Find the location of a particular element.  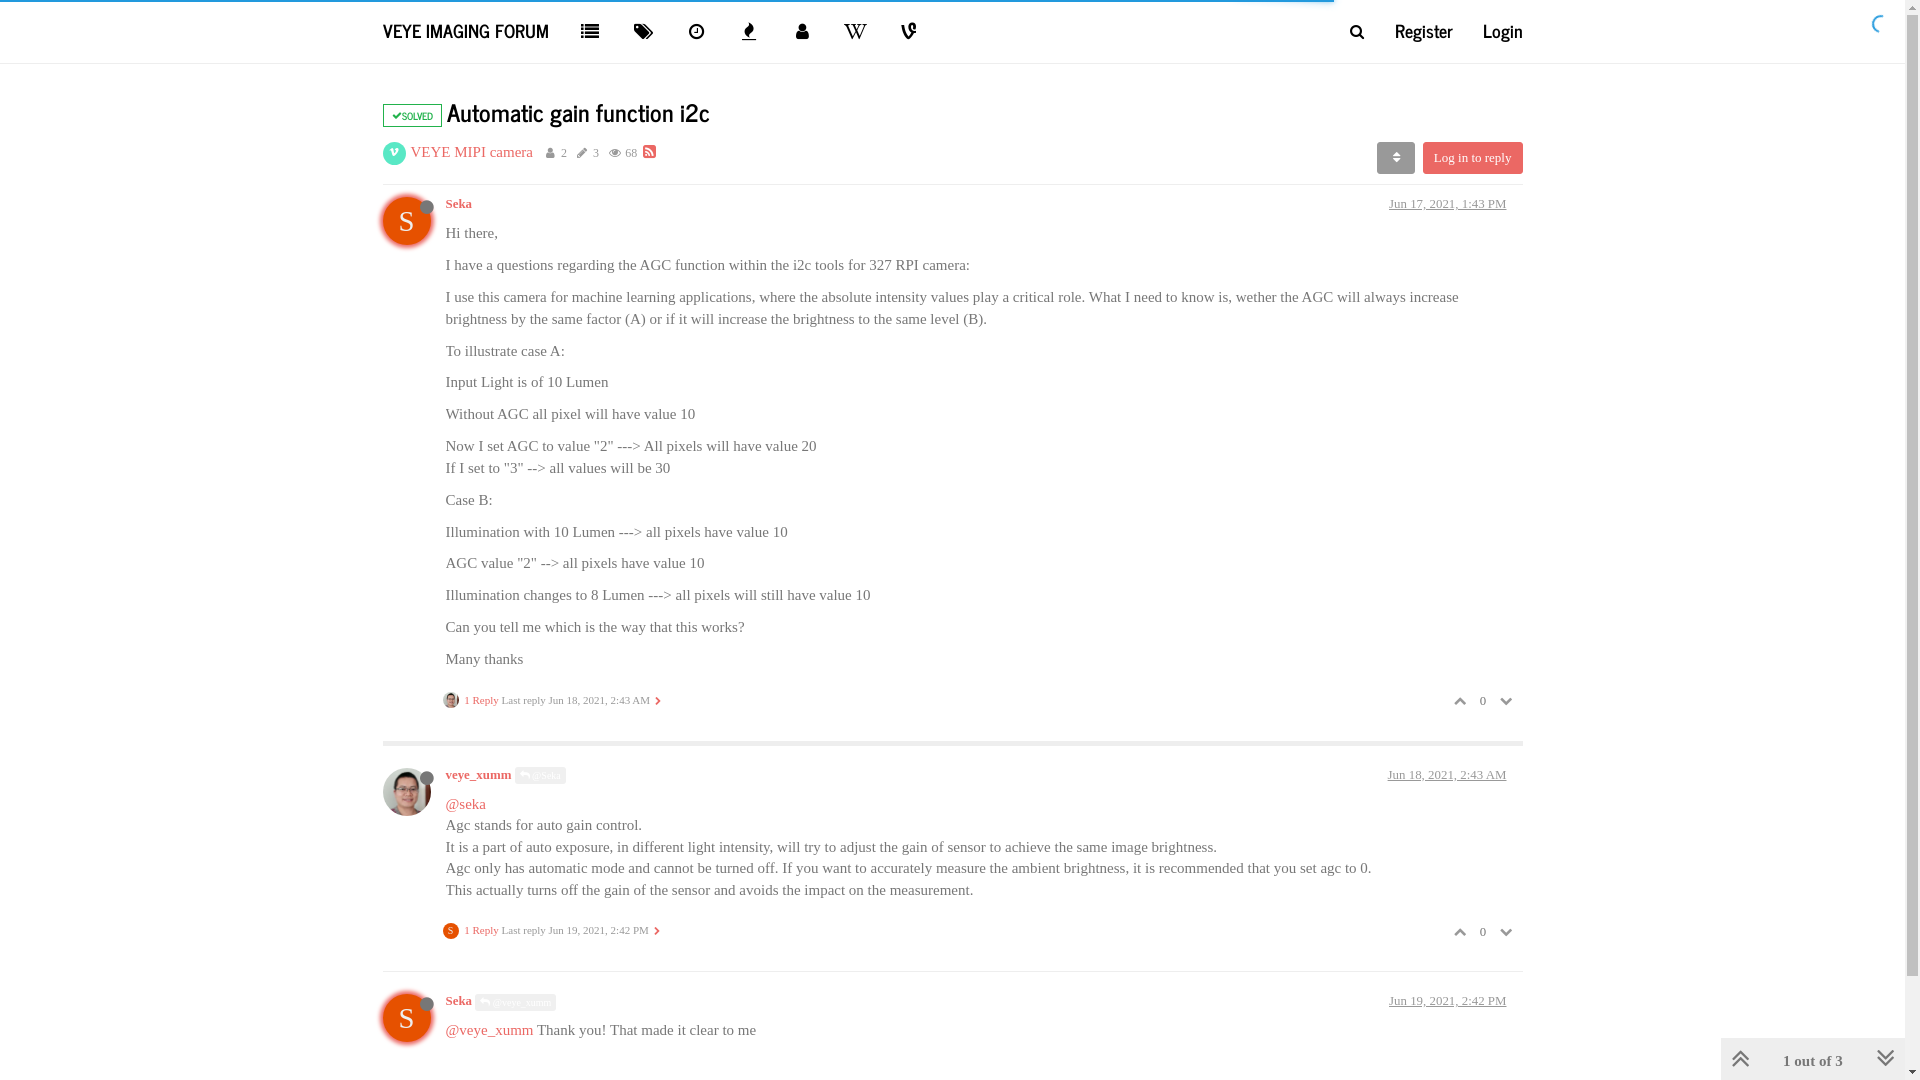

Search is located at coordinates (1356, 31).